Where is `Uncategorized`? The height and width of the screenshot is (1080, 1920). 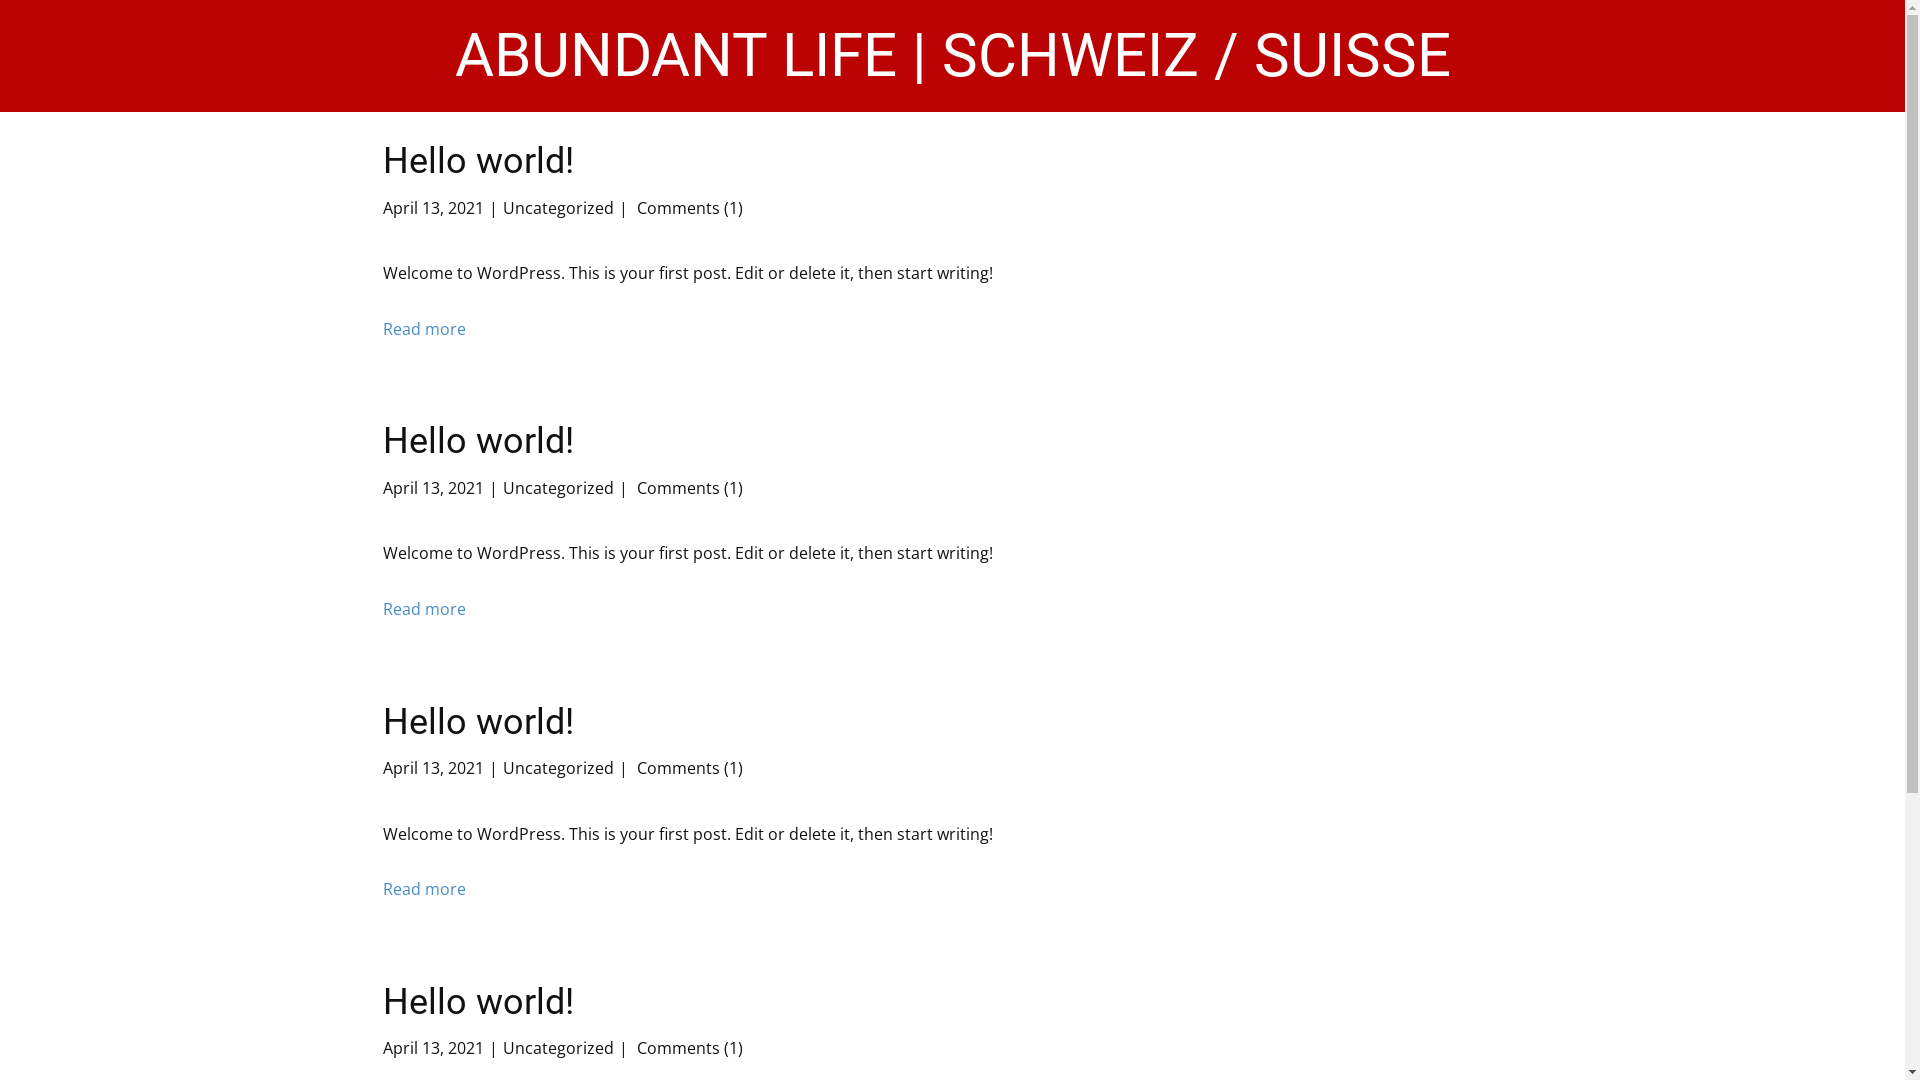
Uncategorized is located at coordinates (558, 1048).